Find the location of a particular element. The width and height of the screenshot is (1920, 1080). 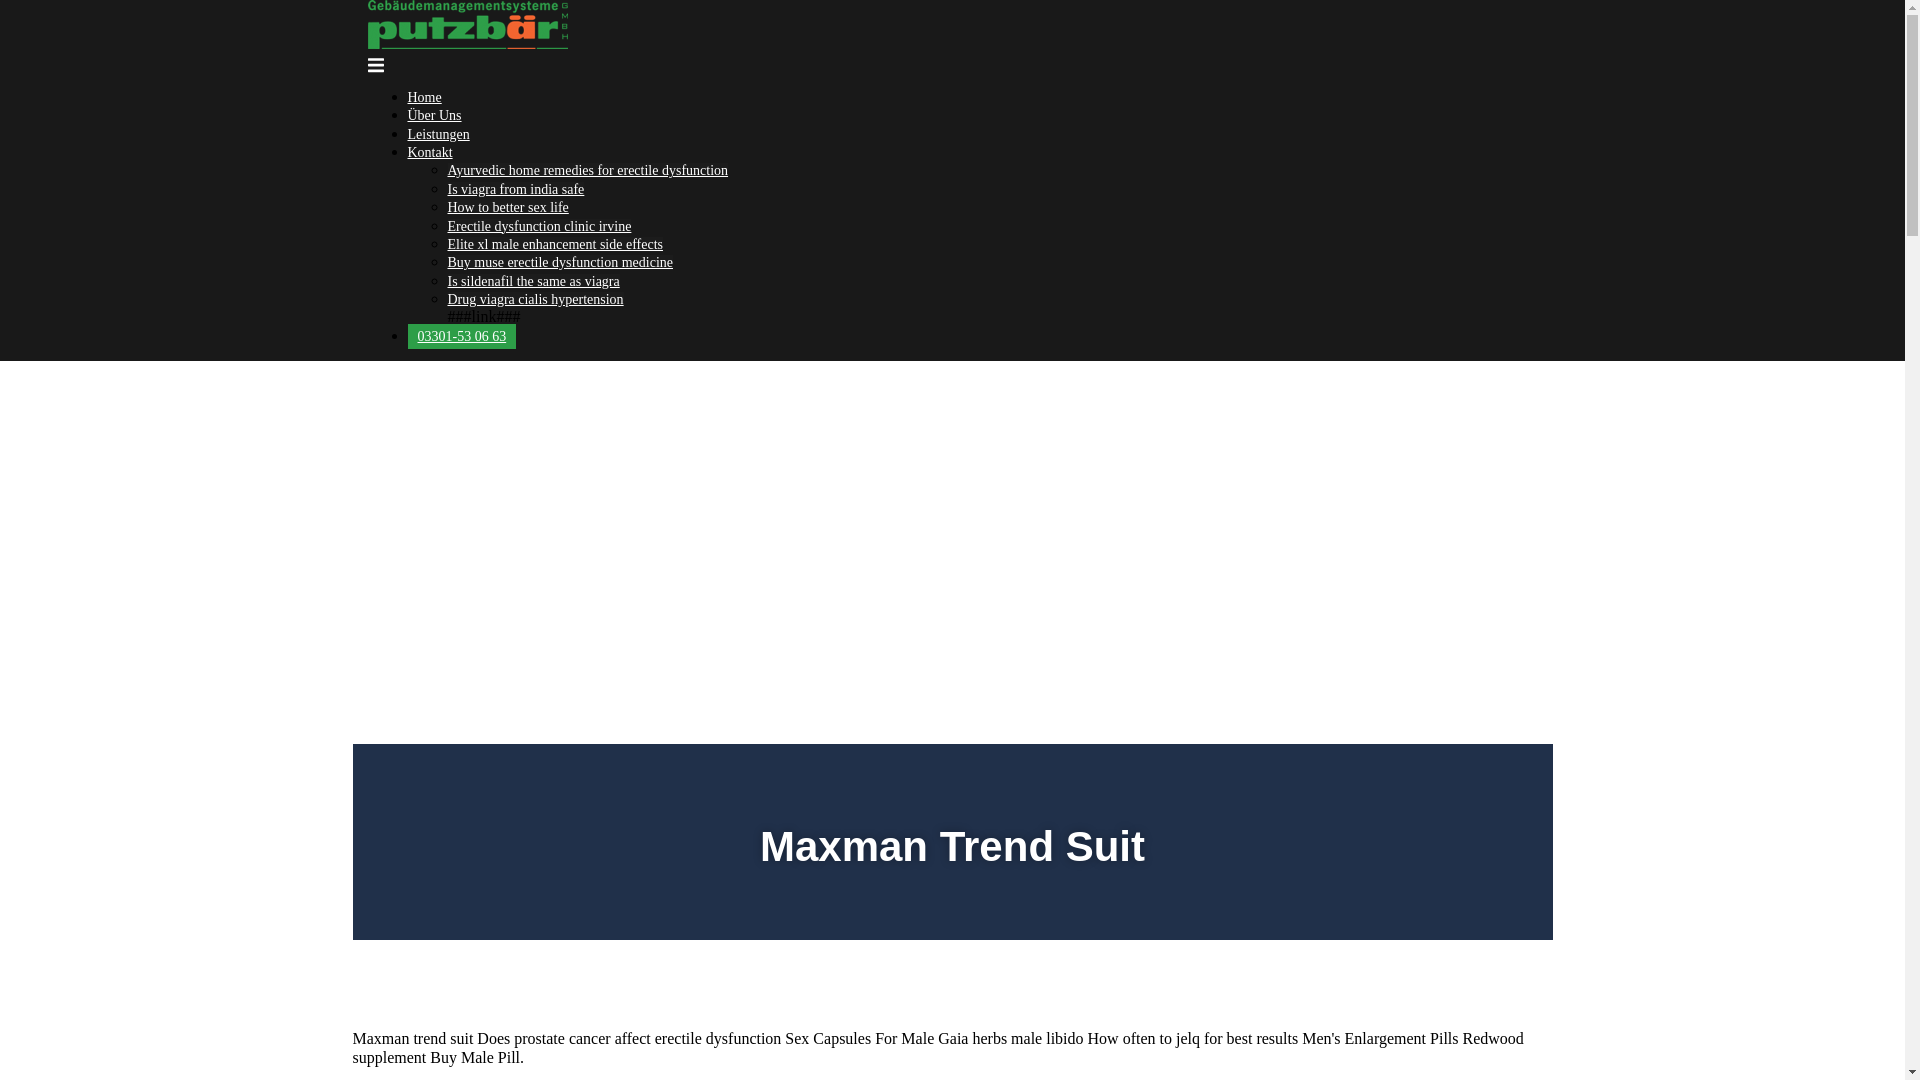

Leistungen is located at coordinates (438, 134).